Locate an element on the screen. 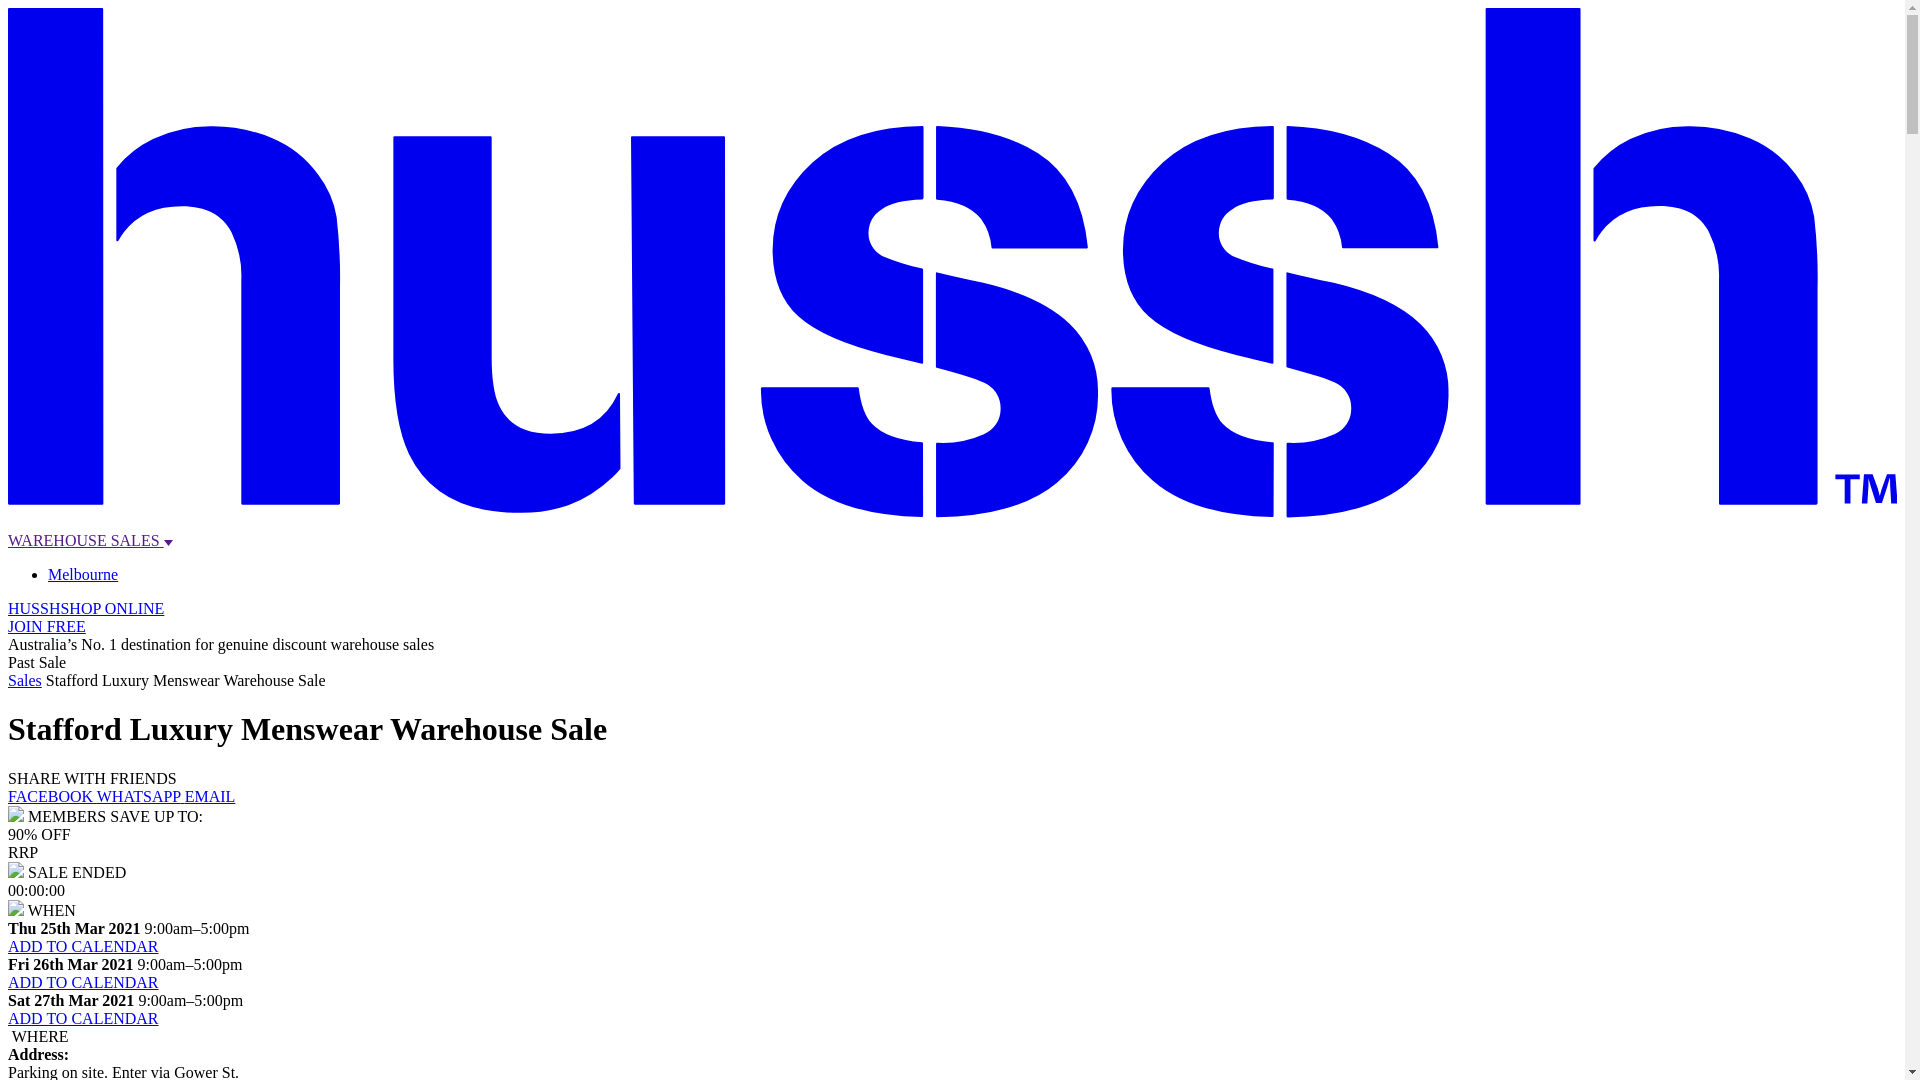 The width and height of the screenshot is (1920, 1080). FACEBOOK is located at coordinates (52, 796).